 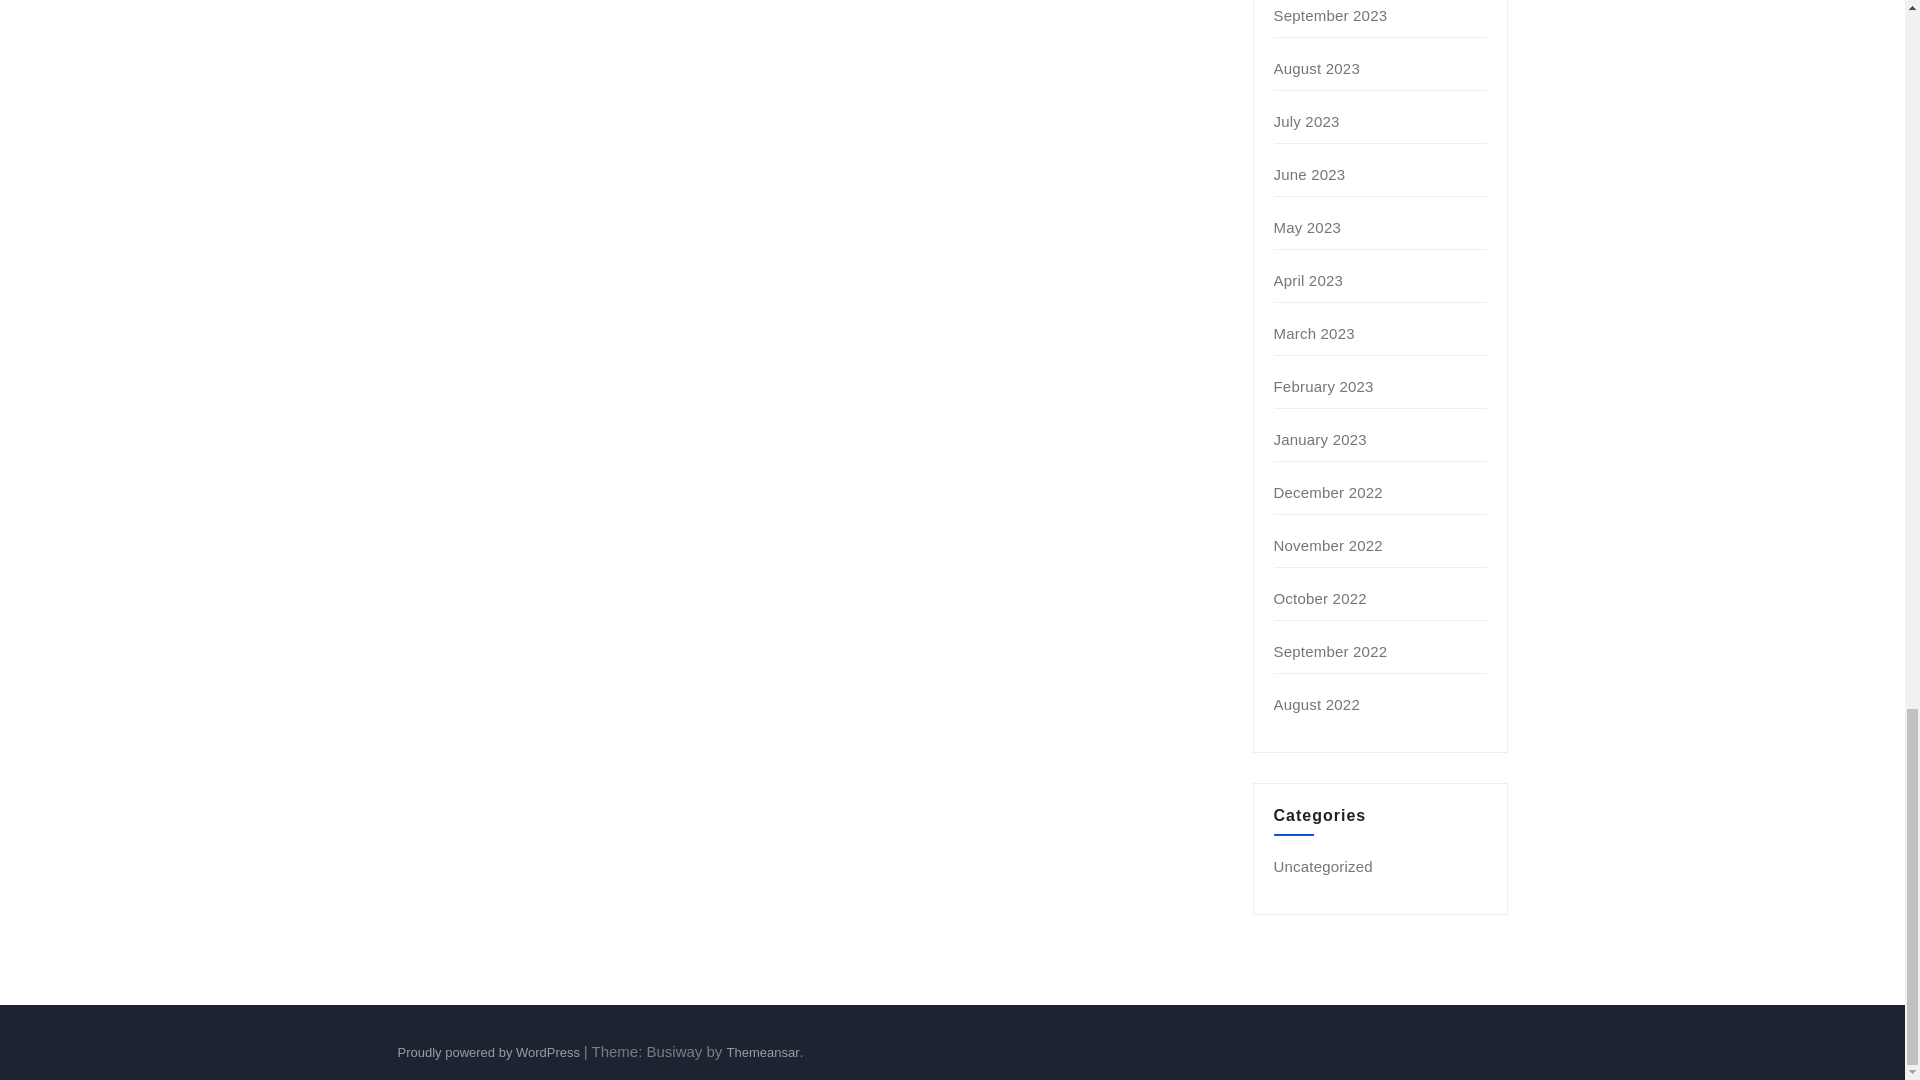 What do you see at coordinates (1331, 14) in the screenshot?
I see `September 2023` at bounding box center [1331, 14].